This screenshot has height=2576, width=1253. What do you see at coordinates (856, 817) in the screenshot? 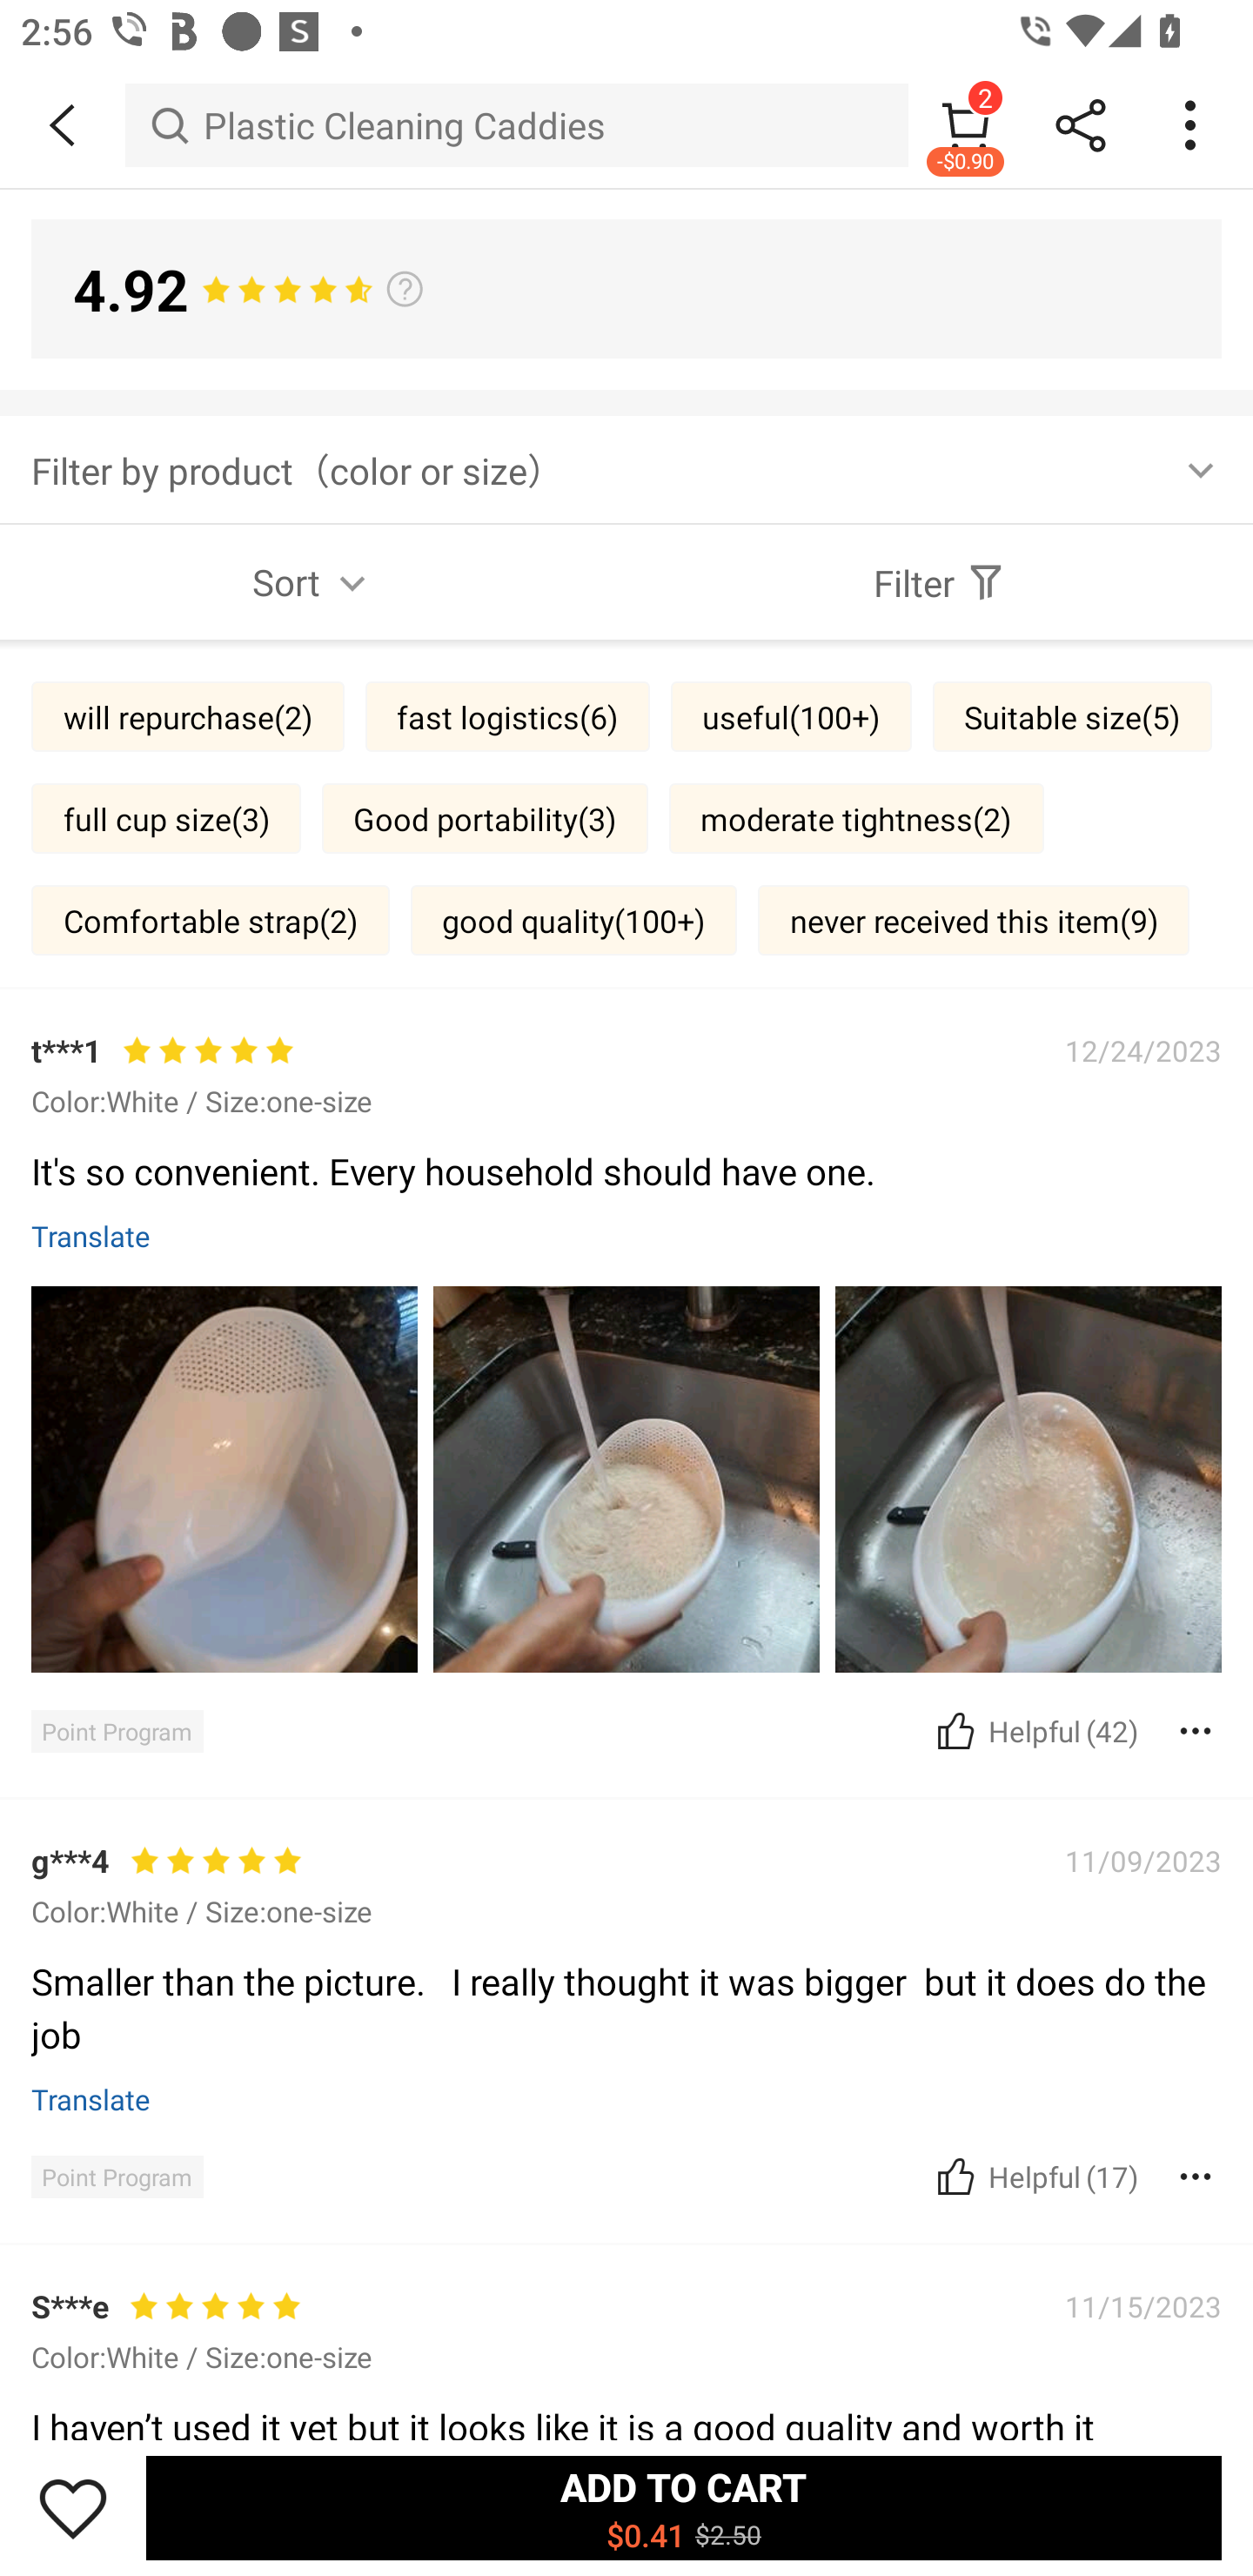
I see `moderate tightness(2)` at bounding box center [856, 817].